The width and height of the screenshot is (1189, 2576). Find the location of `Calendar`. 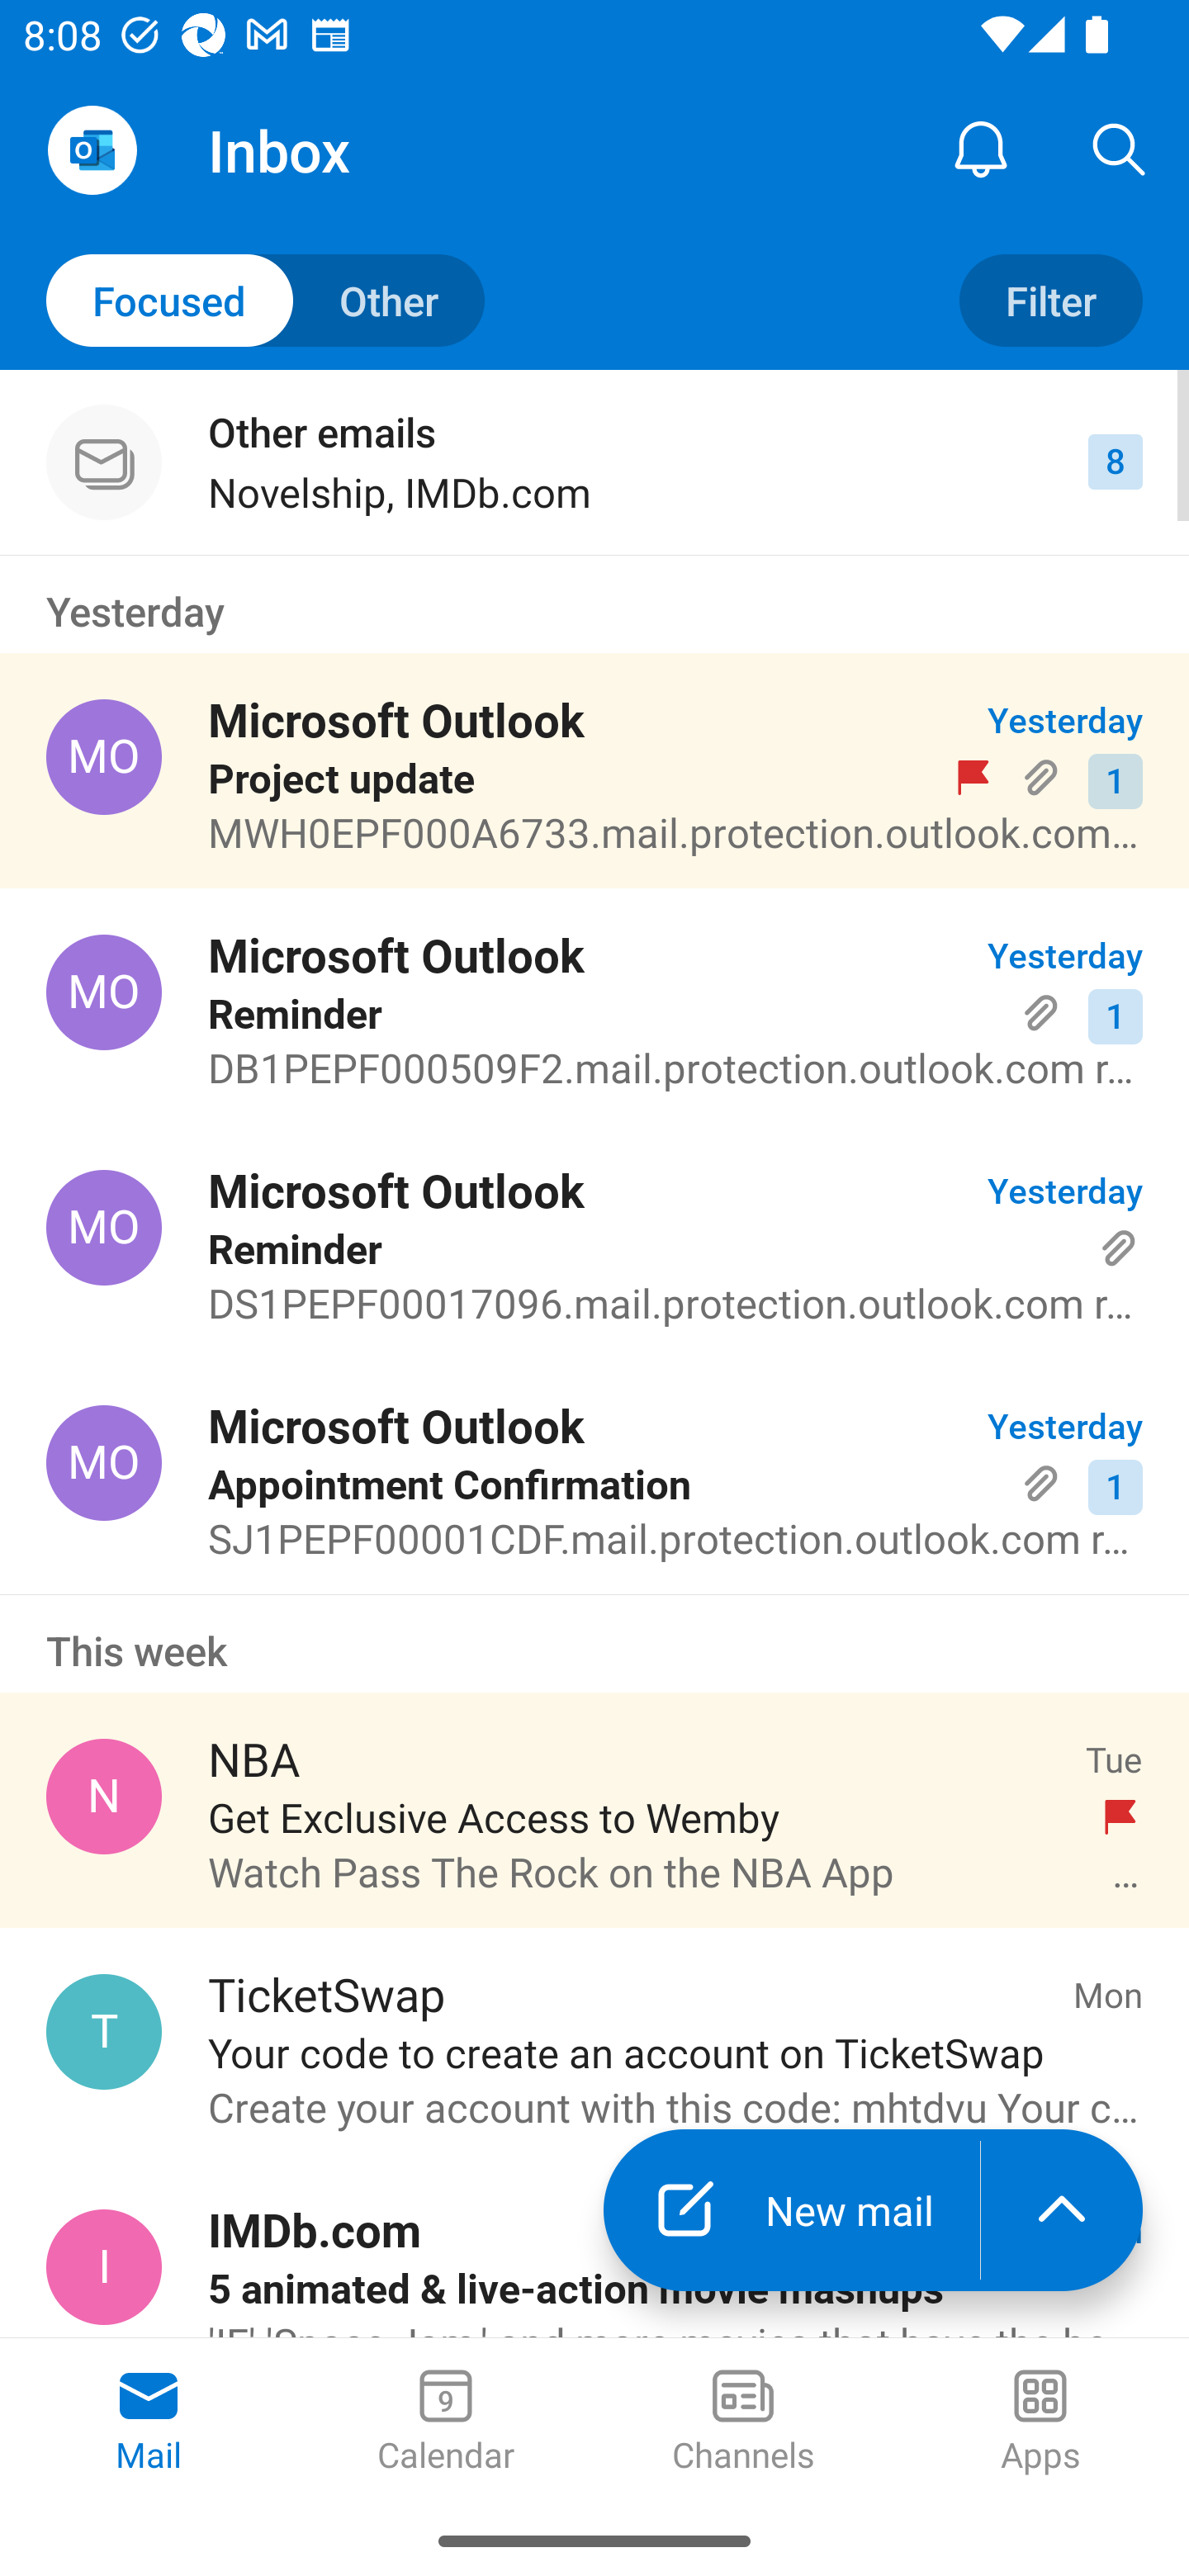

Calendar is located at coordinates (446, 2422).